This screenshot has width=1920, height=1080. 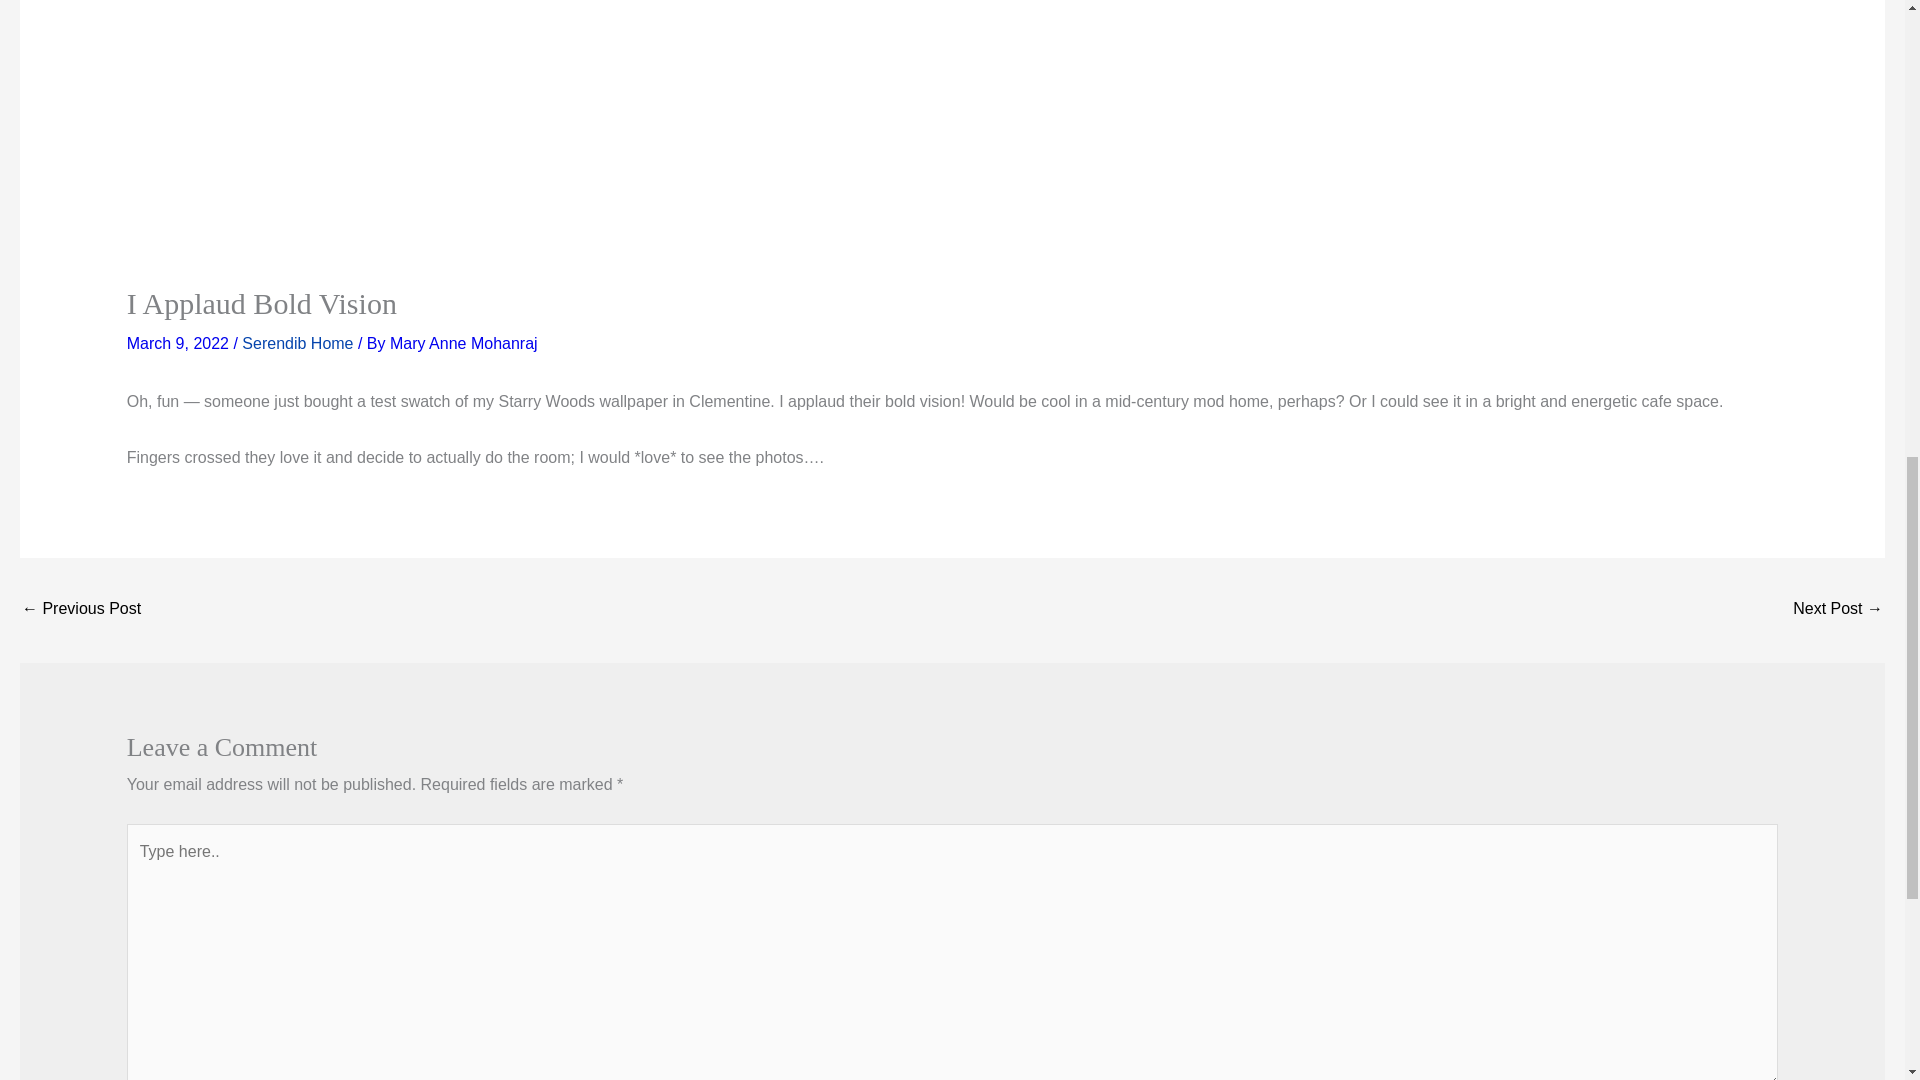 What do you see at coordinates (1838, 610) in the screenshot?
I see `Building Cardio Capacity` at bounding box center [1838, 610].